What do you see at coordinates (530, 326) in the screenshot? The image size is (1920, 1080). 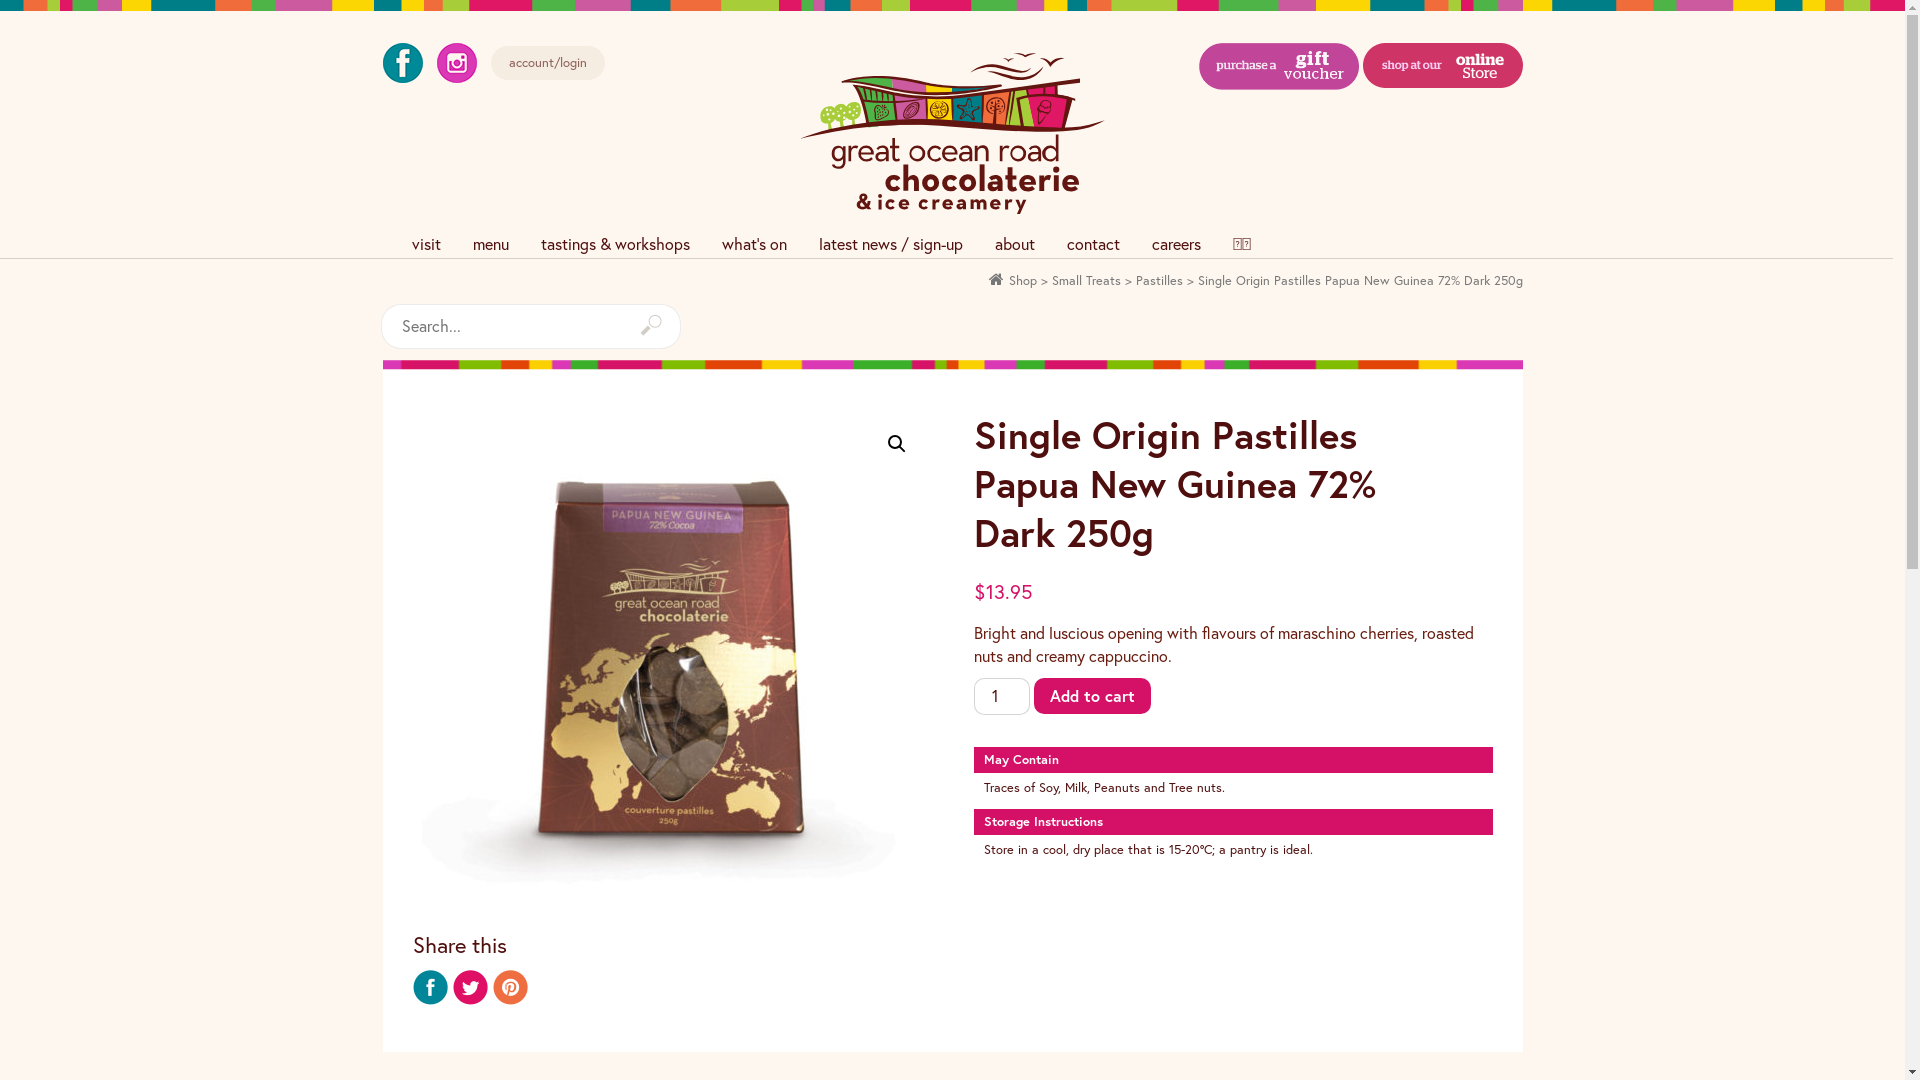 I see `Search for:` at bounding box center [530, 326].